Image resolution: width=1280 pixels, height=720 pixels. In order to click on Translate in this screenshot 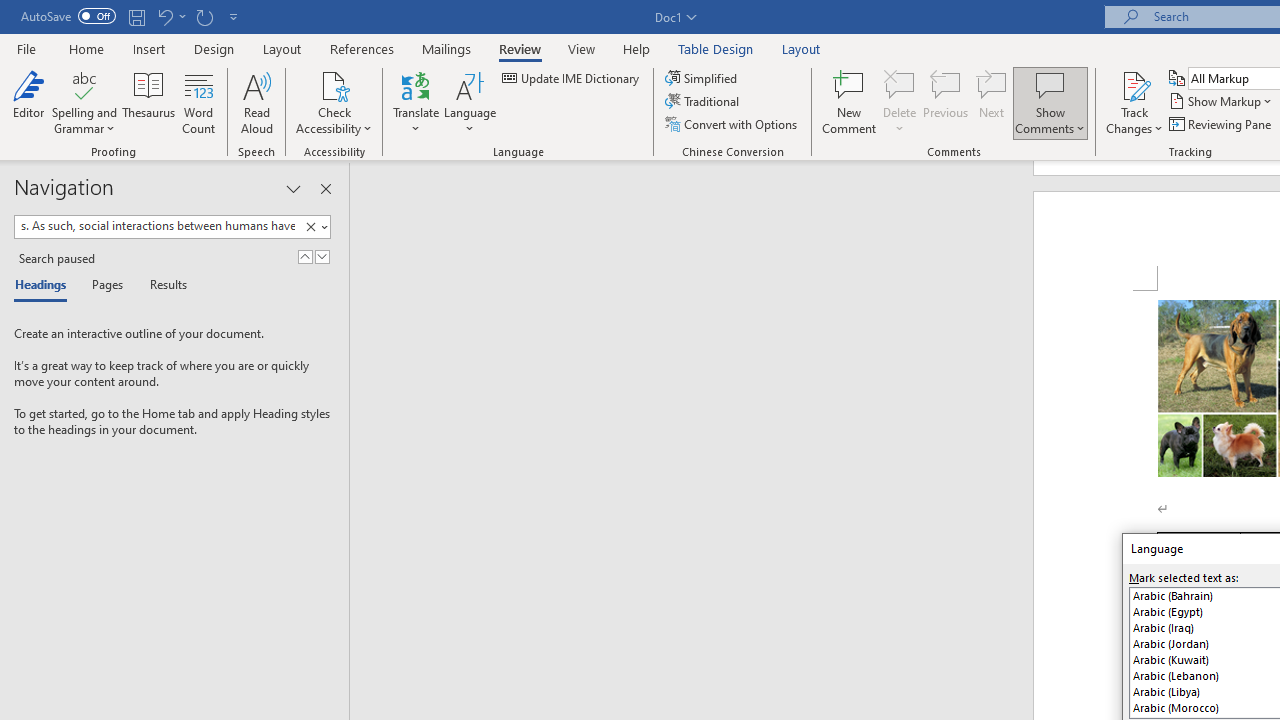, I will do `click(416, 102)`.